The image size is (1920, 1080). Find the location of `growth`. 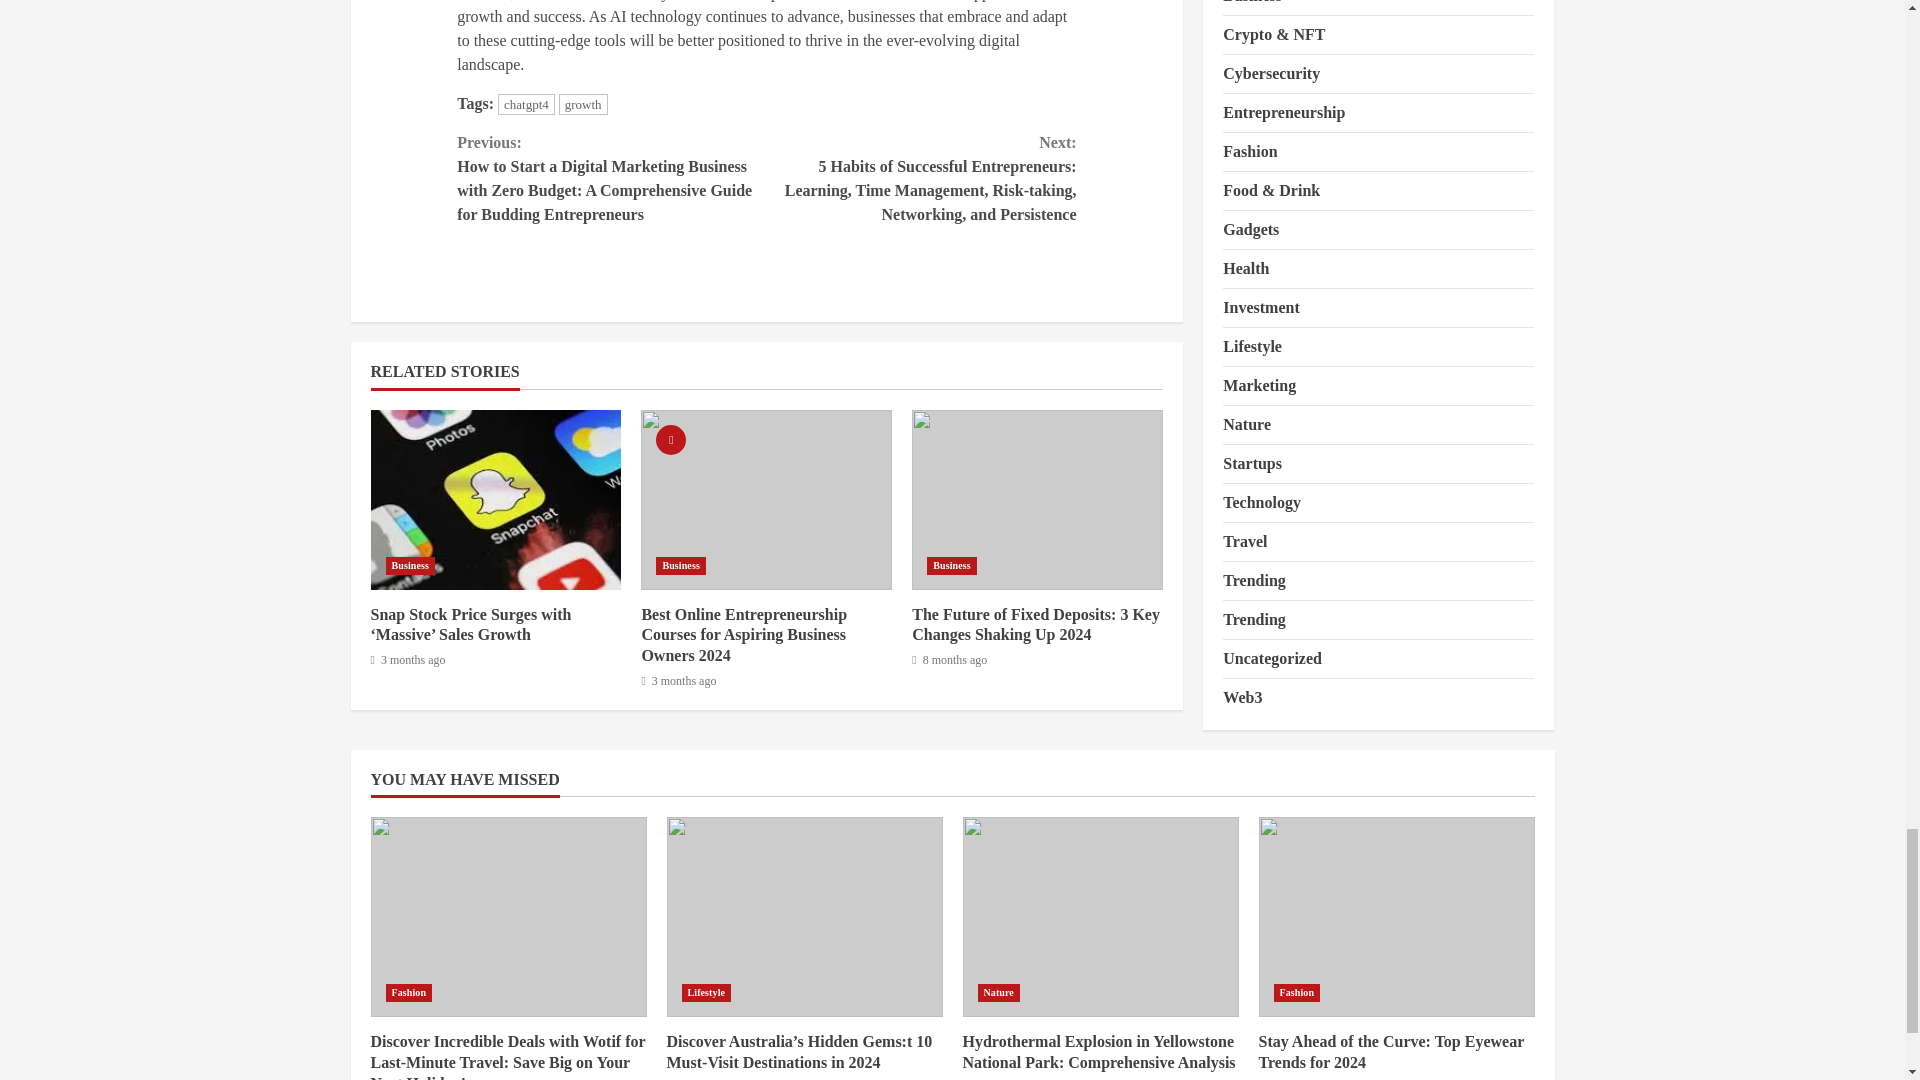

growth is located at coordinates (583, 104).